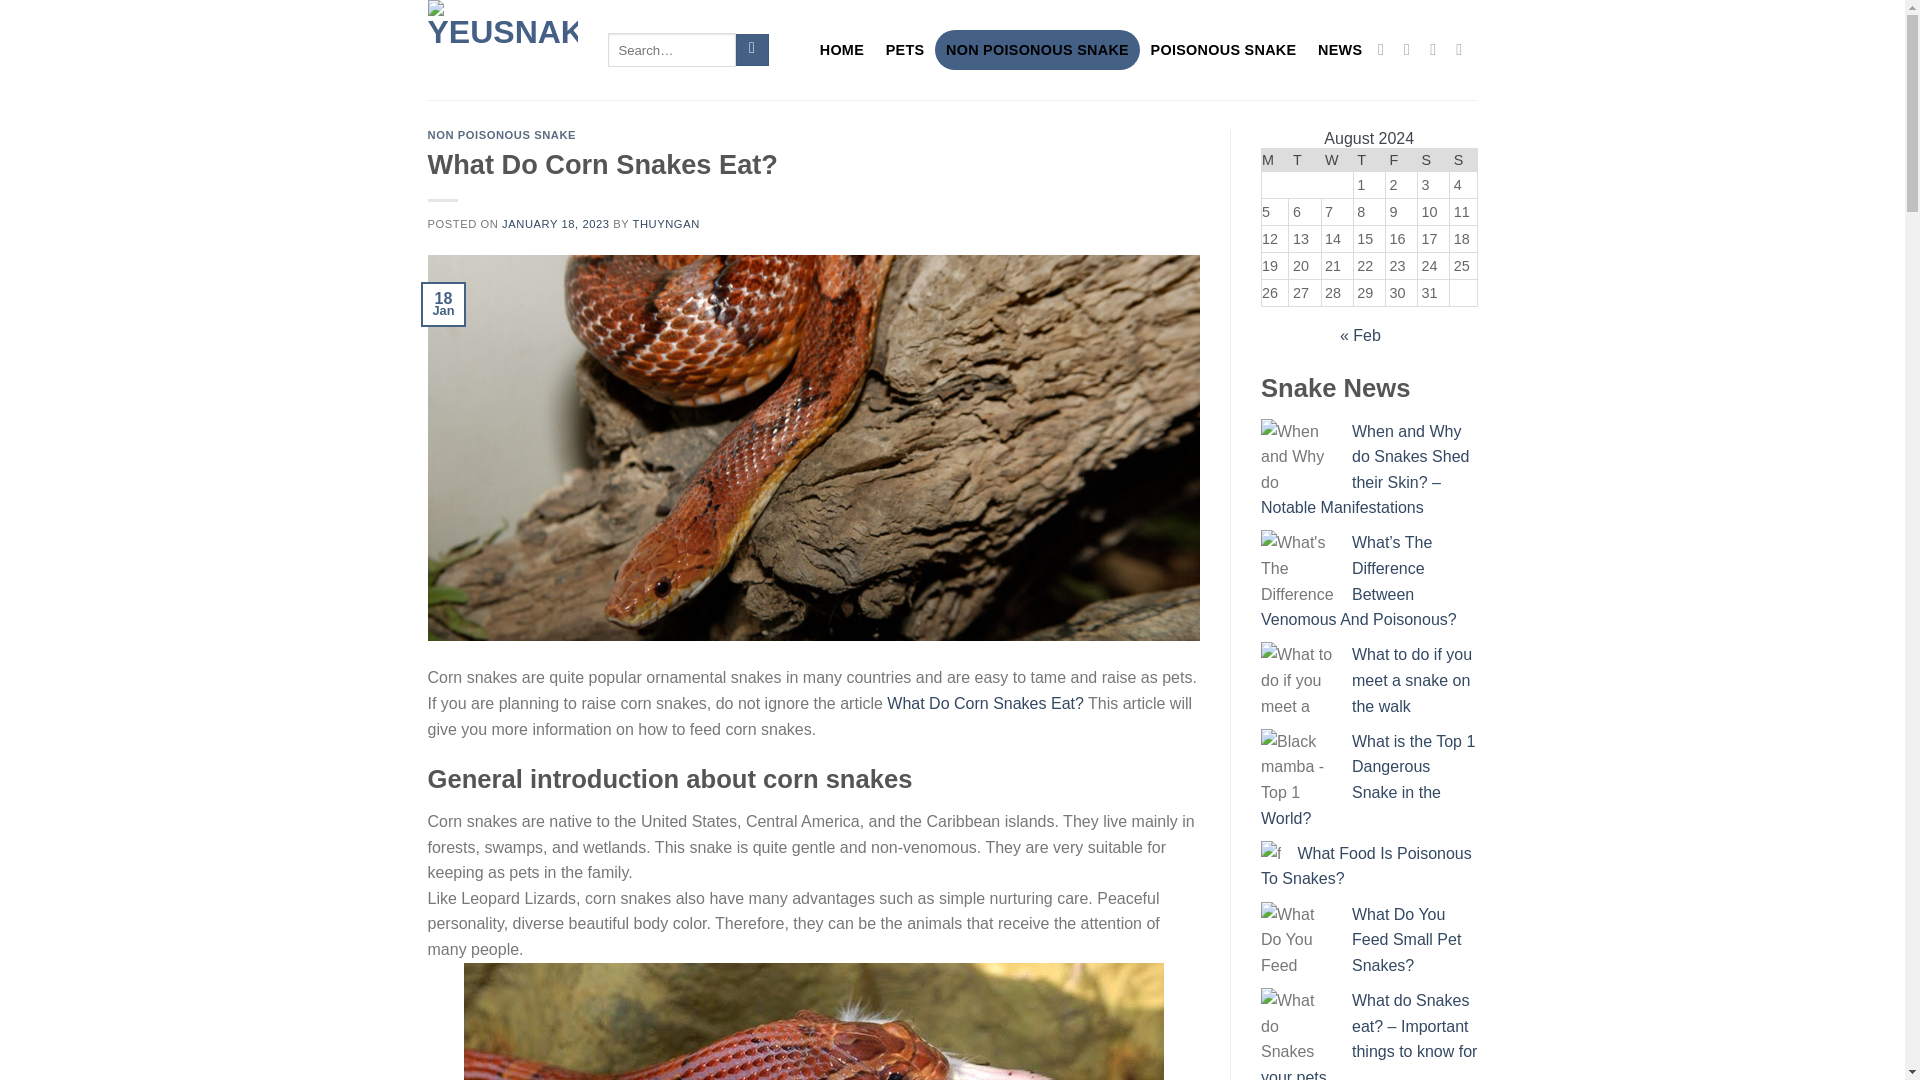  I want to click on PETS, so click(905, 50).